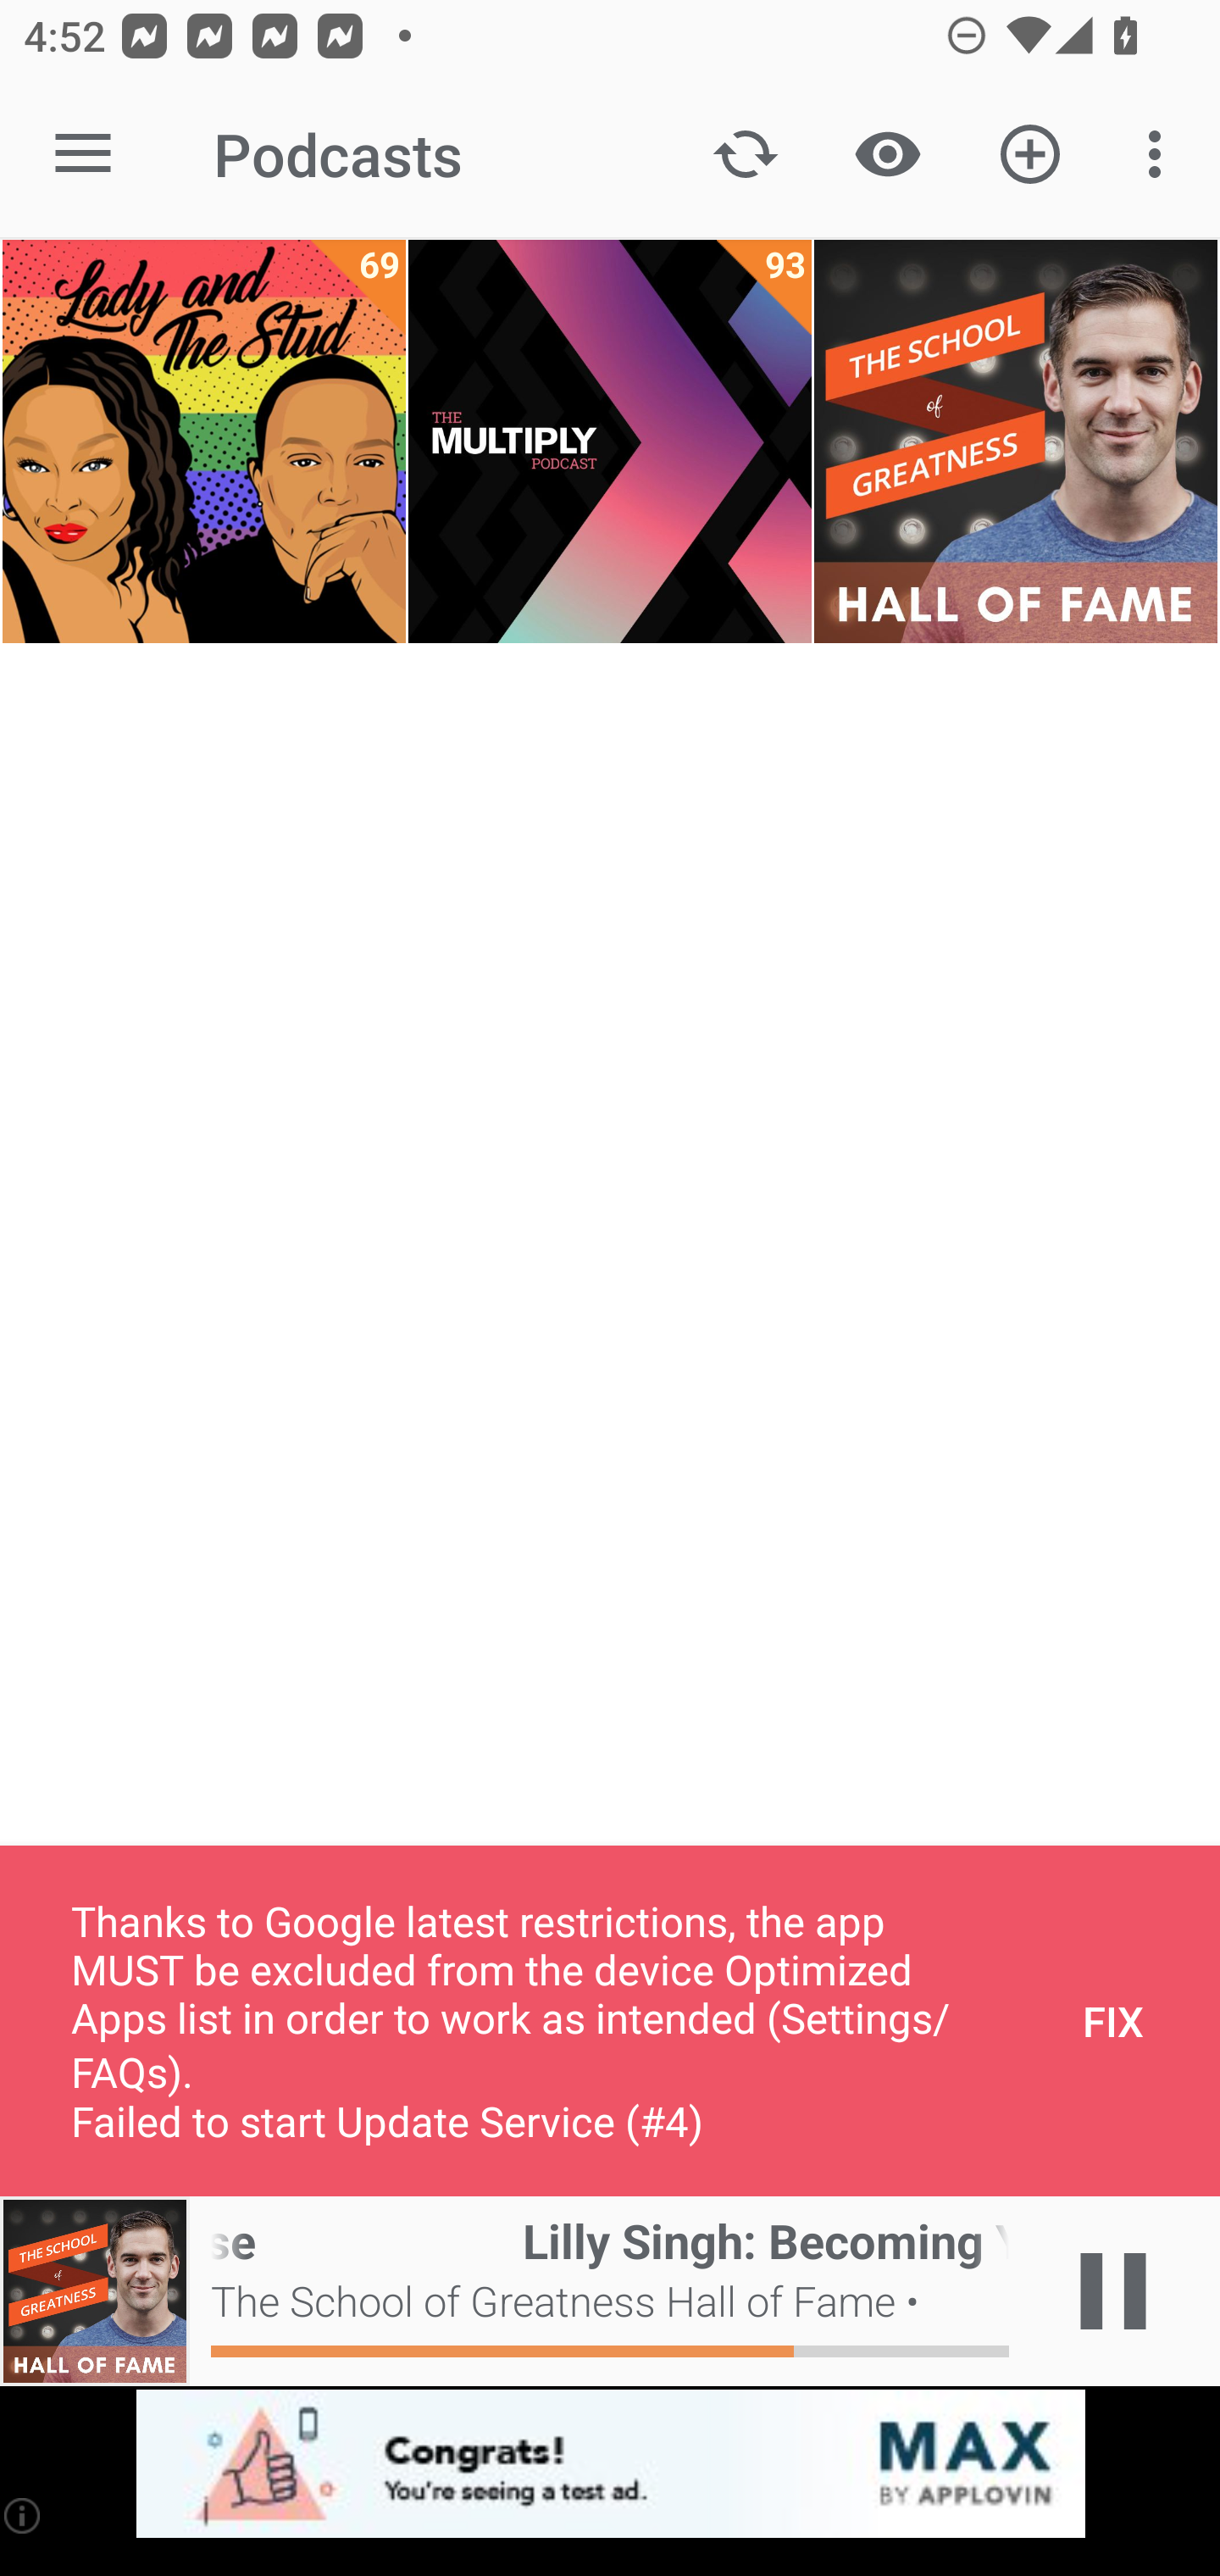 This screenshot has height=2576, width=1220. I want to click on Show / Hide played content, so click(887, 154).